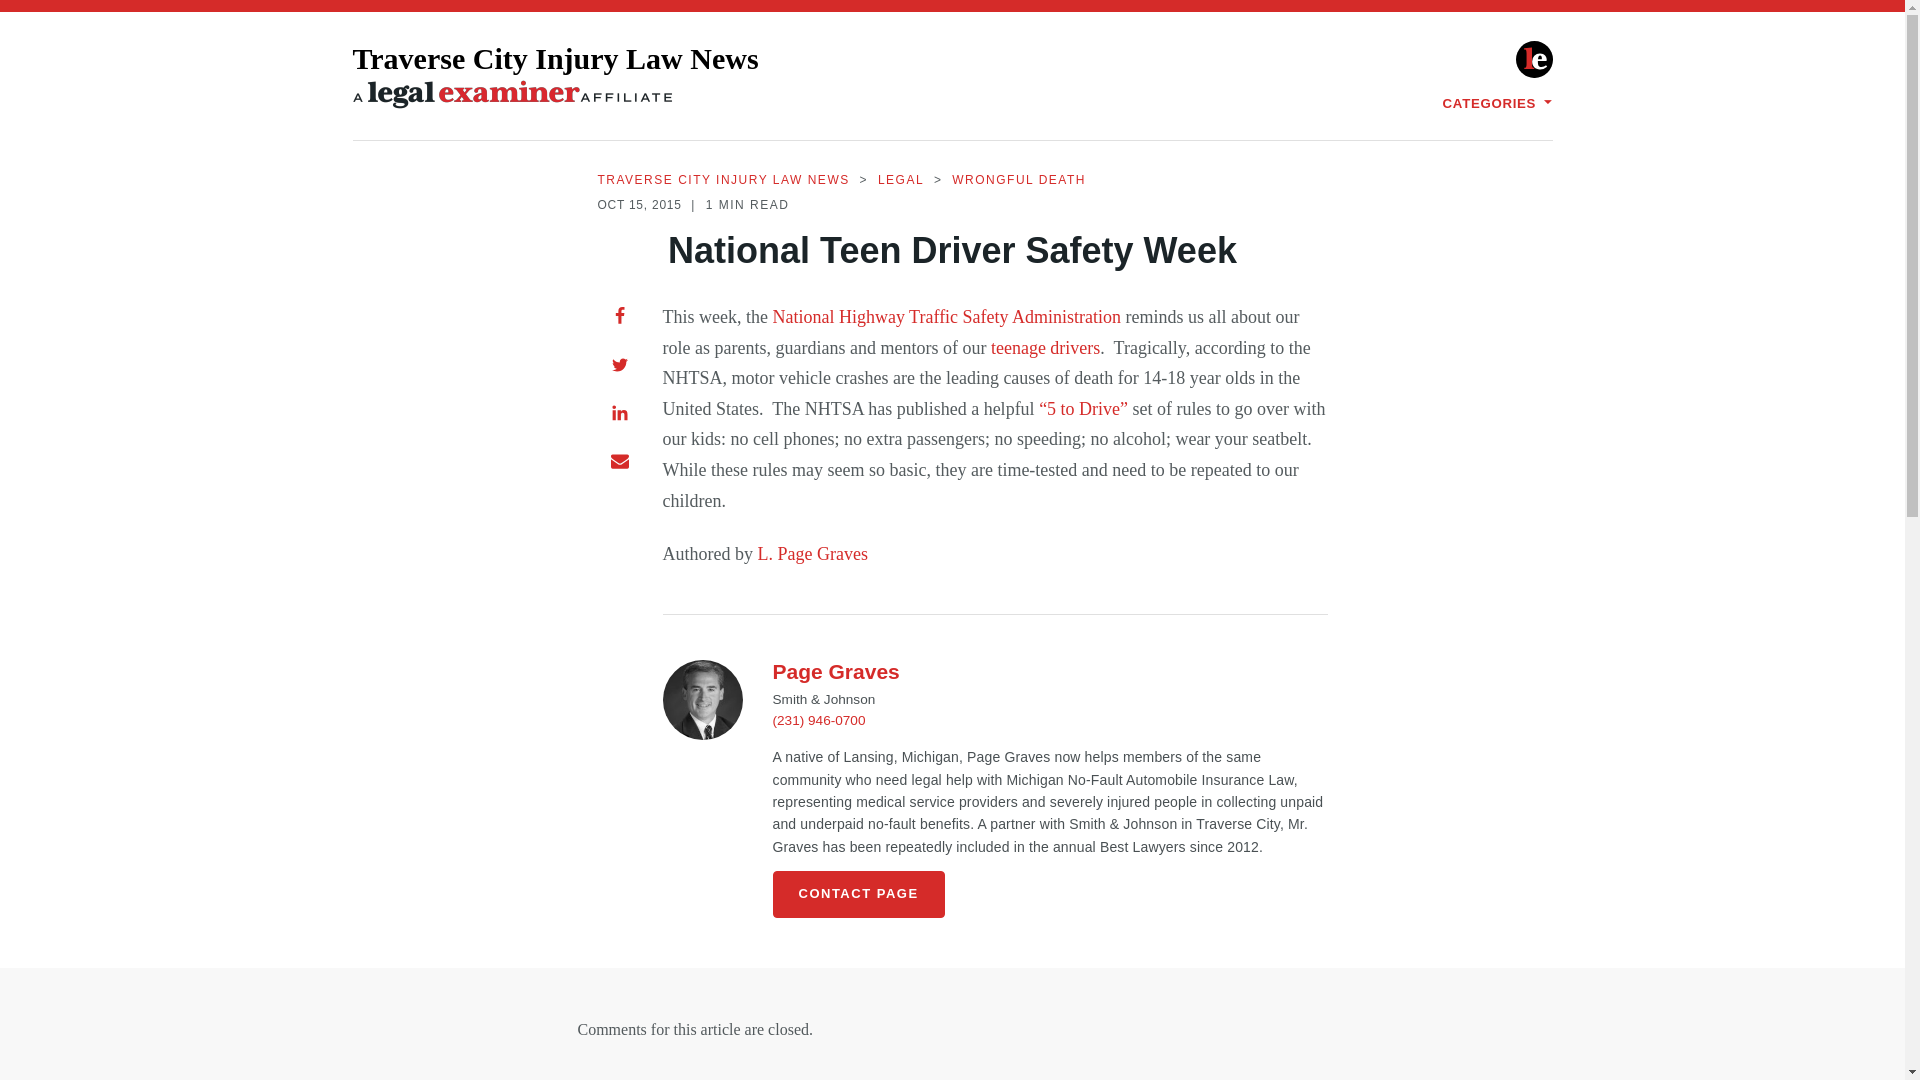 Image resolution: width=1920 pixels, height=1080 pixels. Describe the element at coordinates (900, 180) in the screenshot. I see `LEGAL` at that location.